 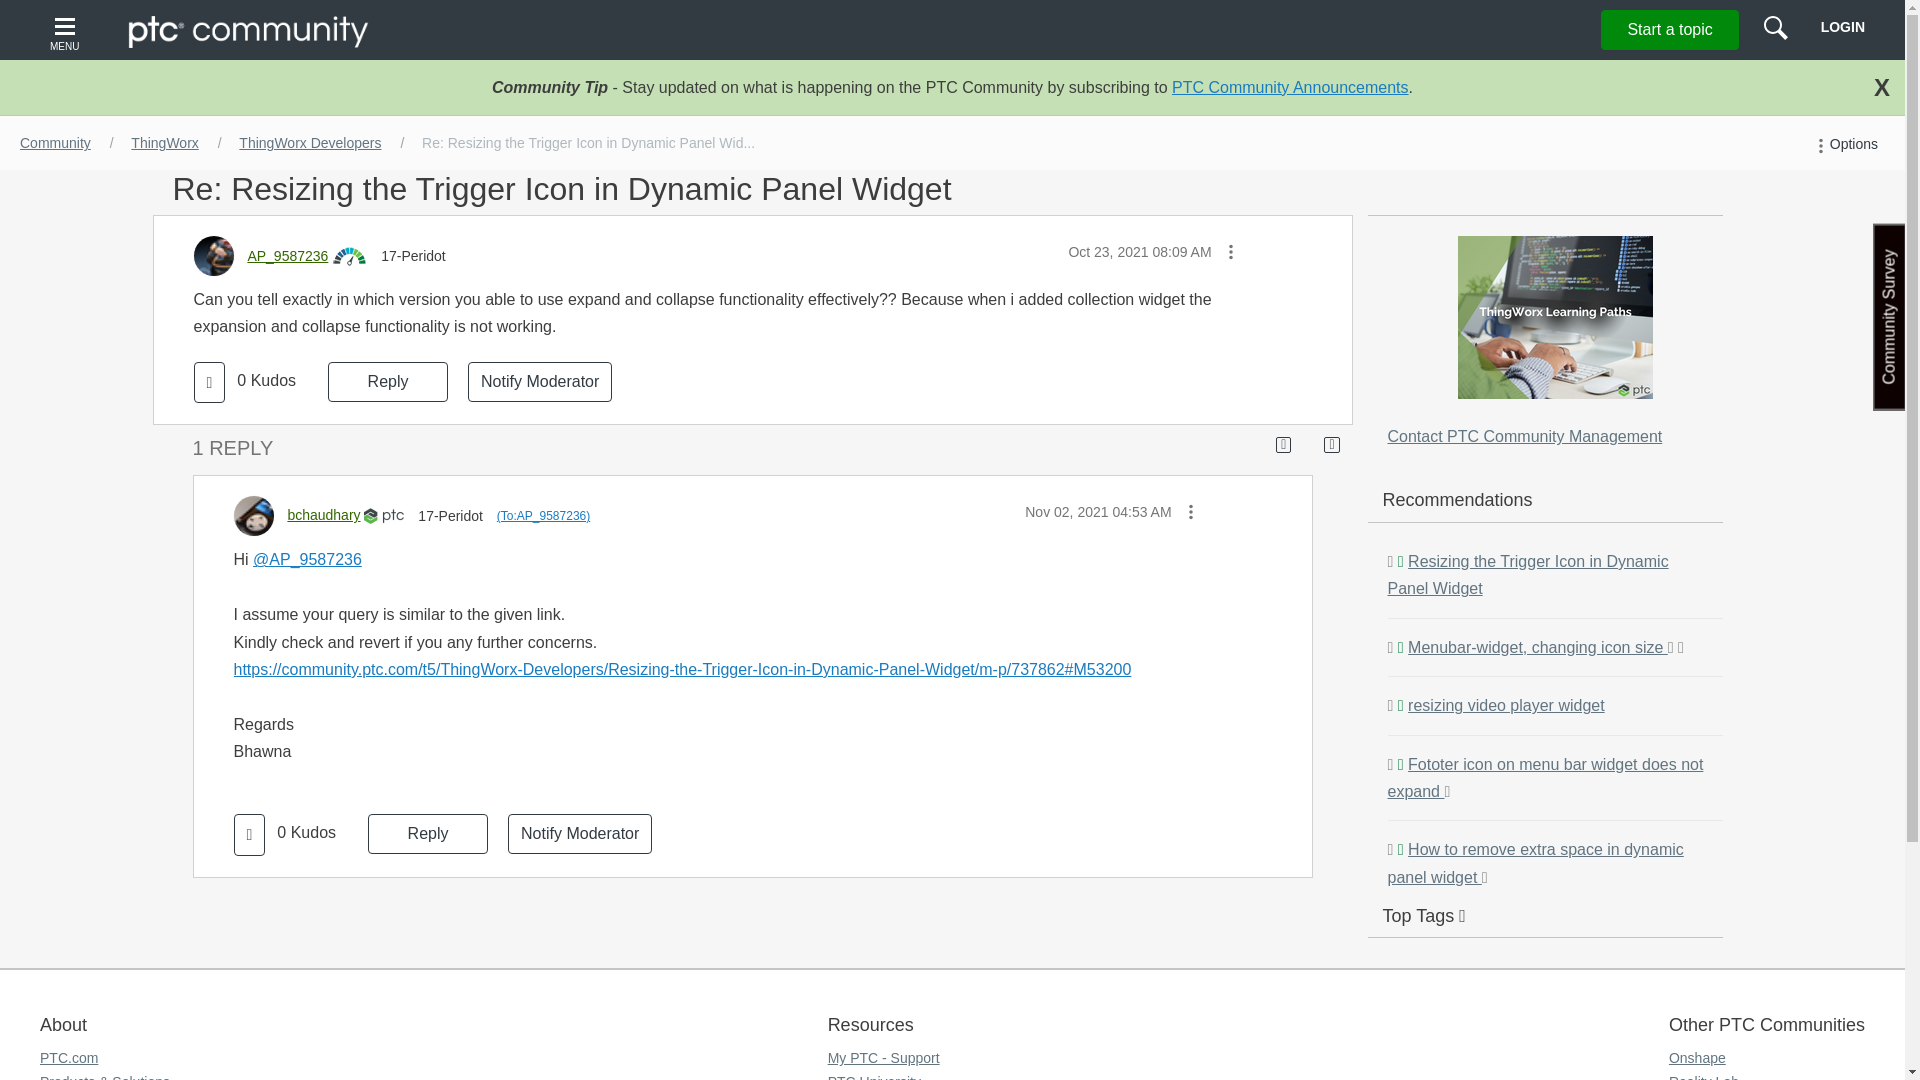 What do you see at coordinates (1842, 26) in the screenshot?
I see `LOGIN` at bounding box center [1842, 26].